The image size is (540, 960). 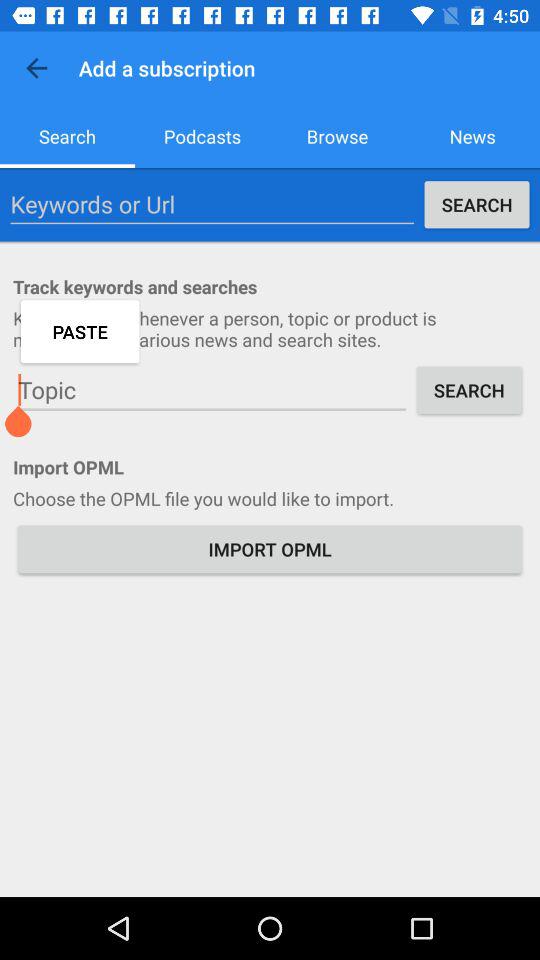 I want to click on tap browse icon, so click(x=338, y=136).